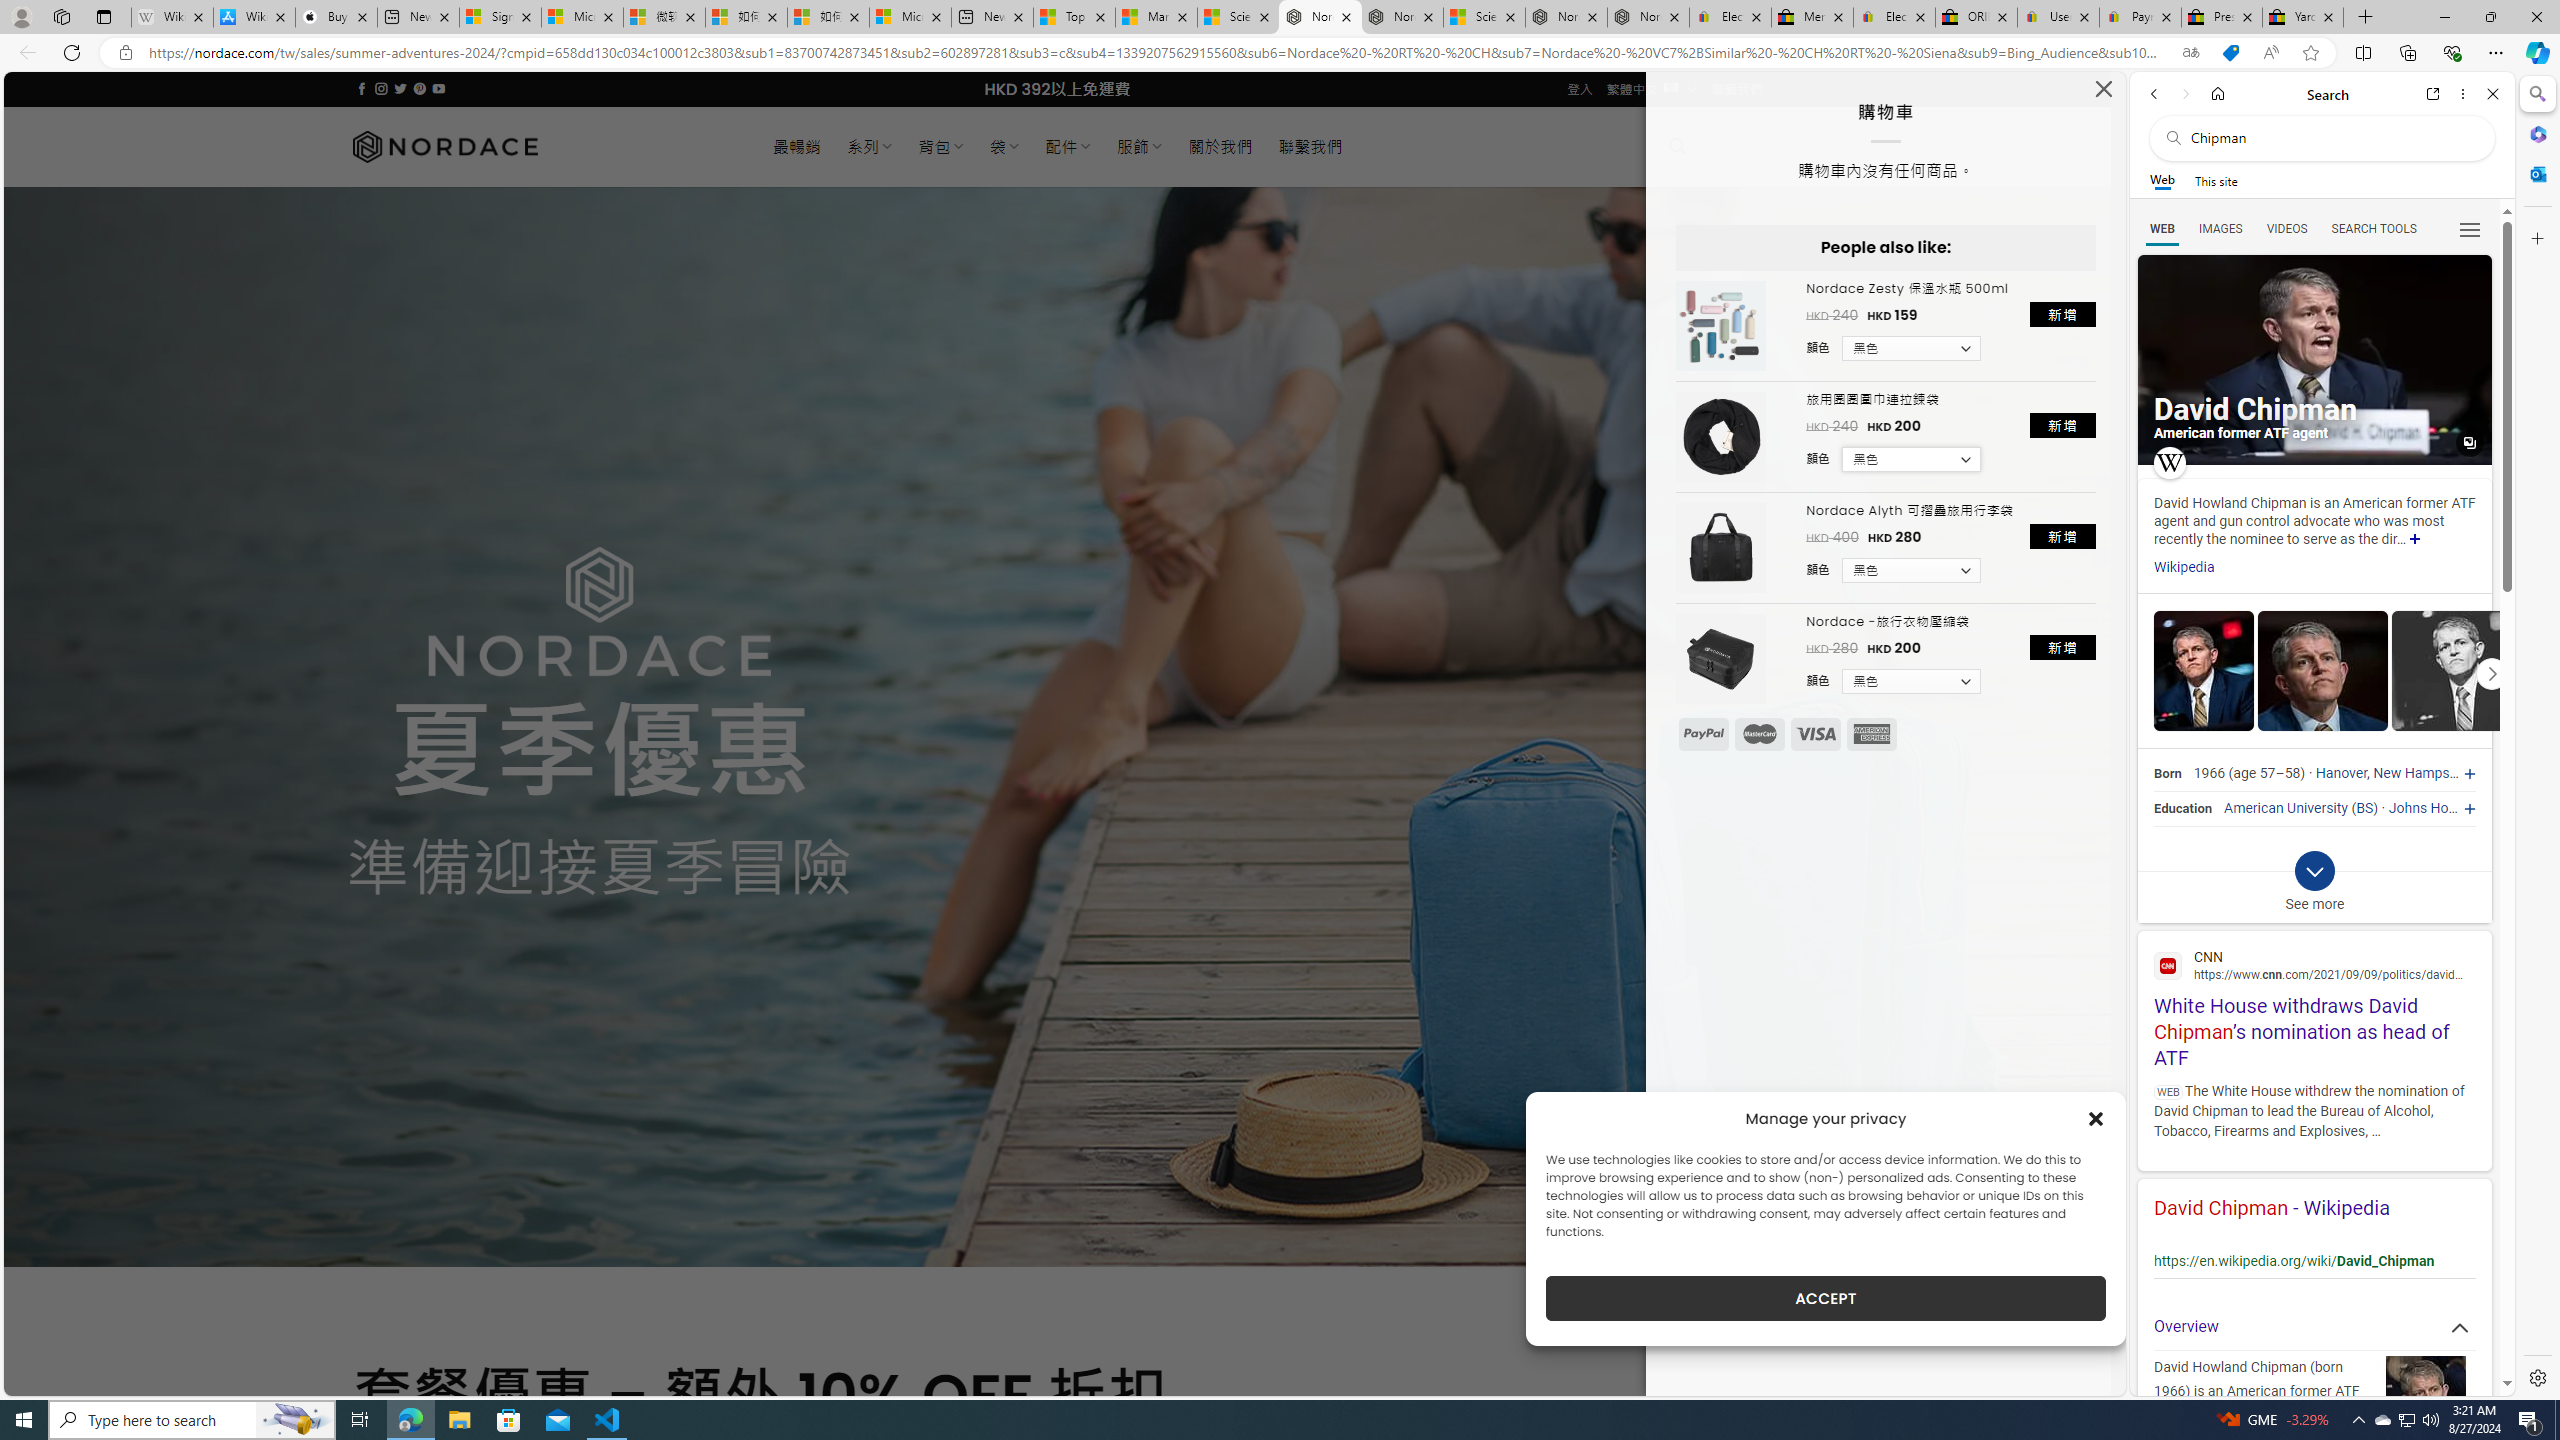 The height and width of the screenshot is (1440, 2560). Describe the element at coordinates (1746, 146) in the screenshot. I see `  0  ` at that location.